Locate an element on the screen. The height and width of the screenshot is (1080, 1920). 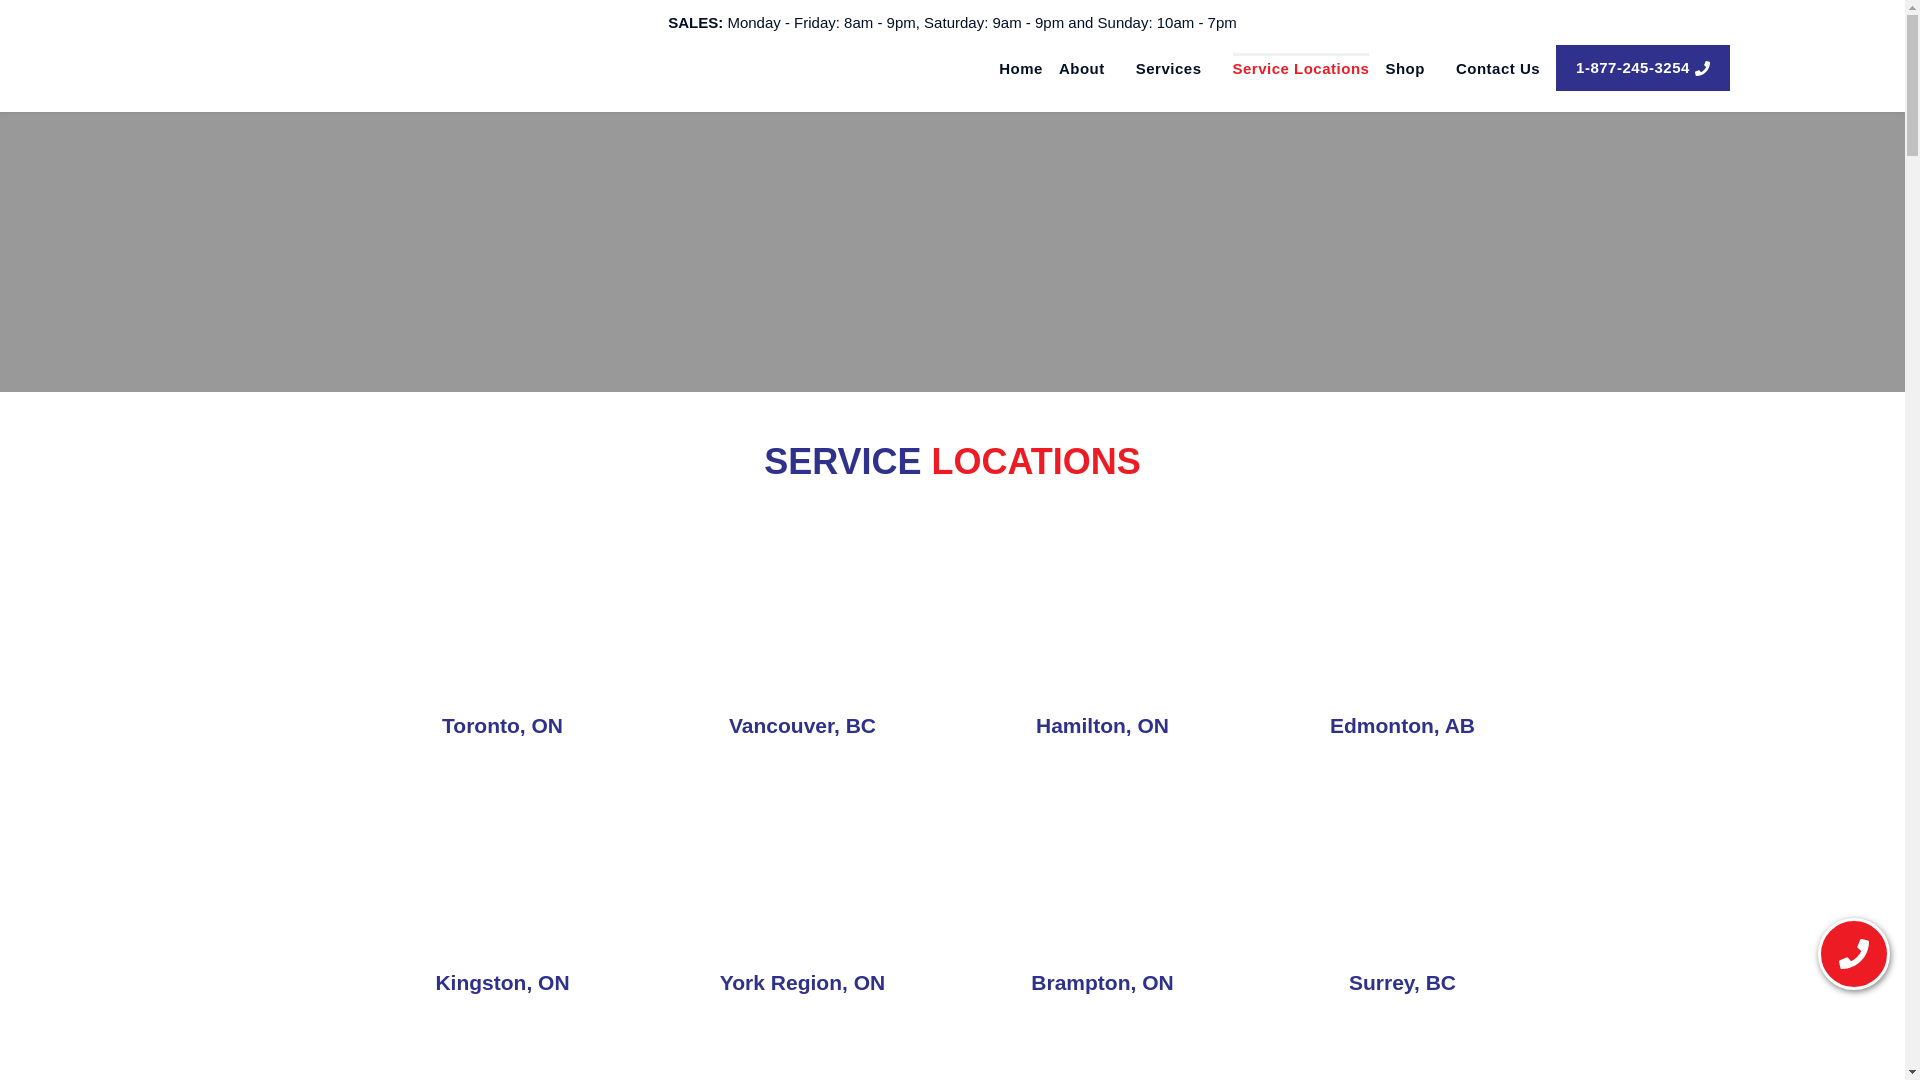
Hamilton, ON is located at coordinates (1102, 624).